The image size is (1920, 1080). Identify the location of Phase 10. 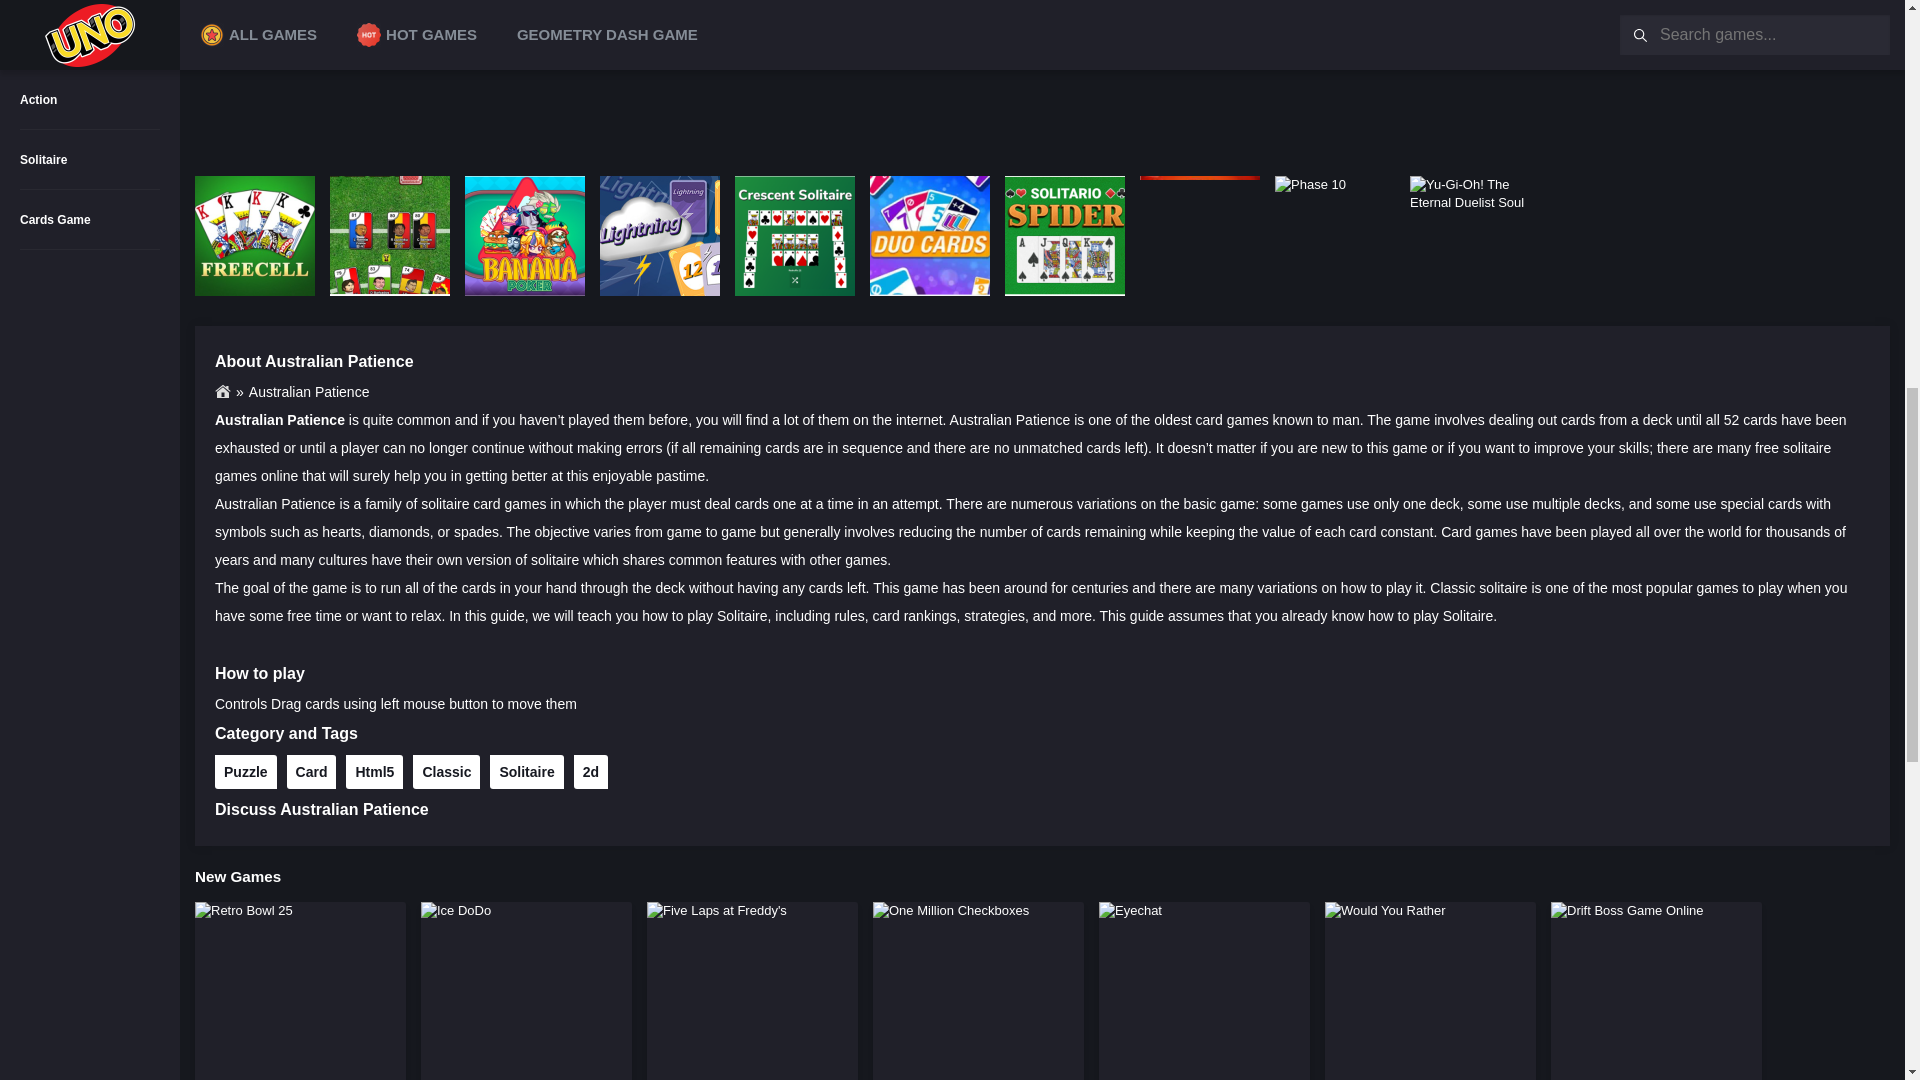
(1310, 186).